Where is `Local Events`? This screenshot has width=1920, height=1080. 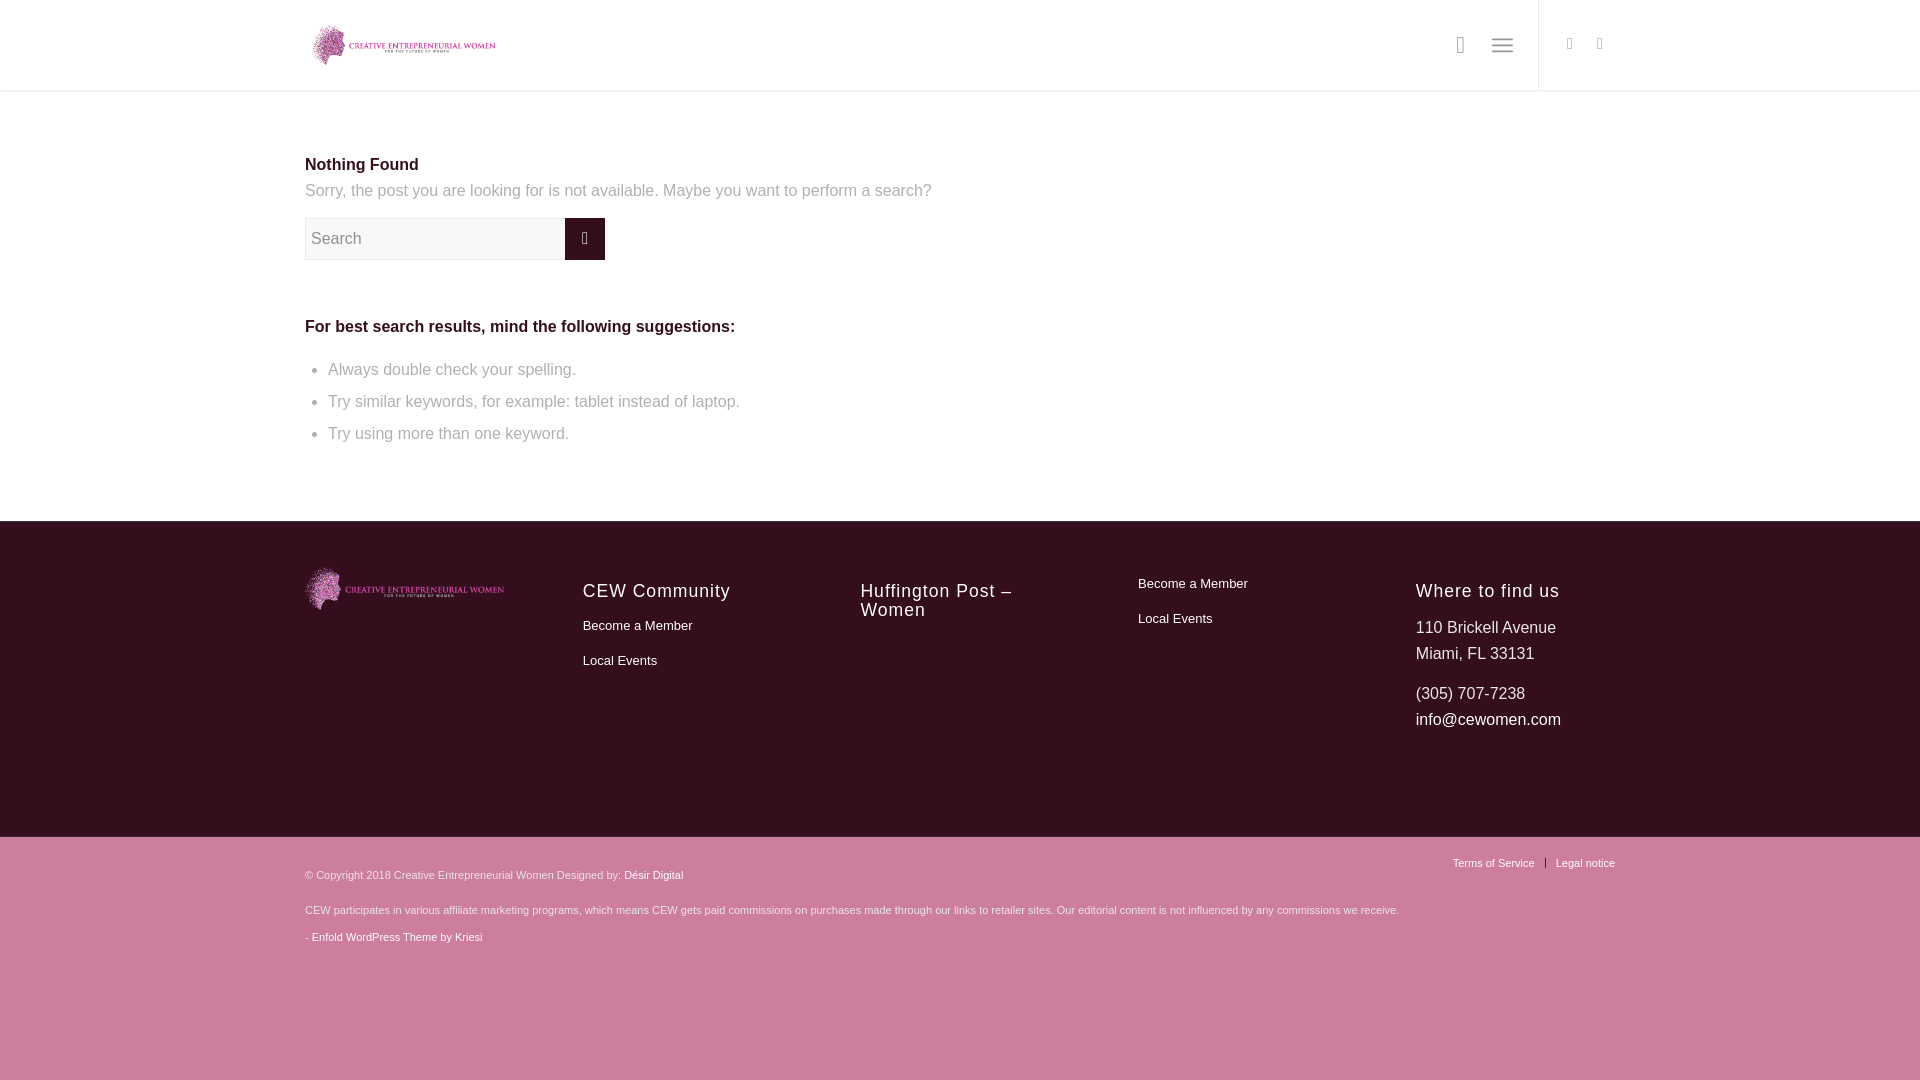
Local Events is located at coordinates (682, 661).